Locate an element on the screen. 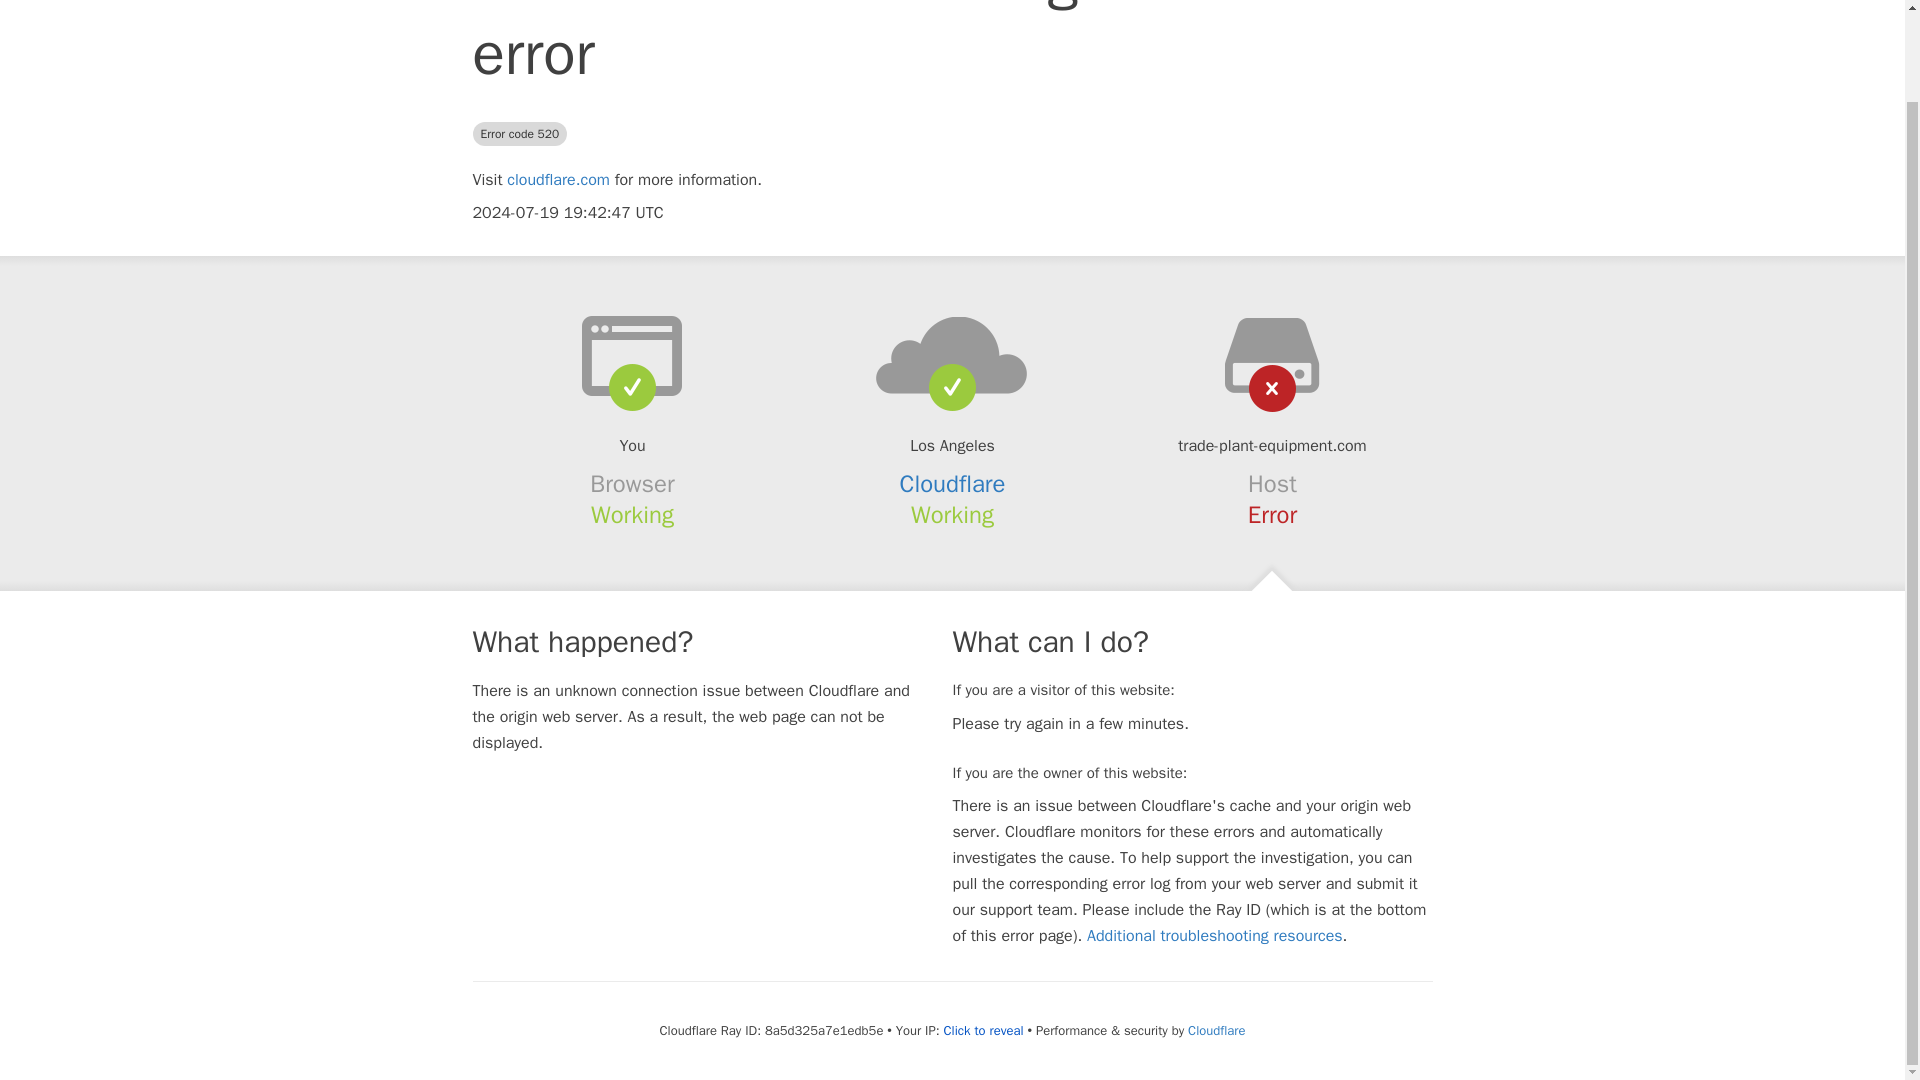 The height and width of the screenshot is (1080, 1920). Click to reveal is located at coordinates (984, 1030).